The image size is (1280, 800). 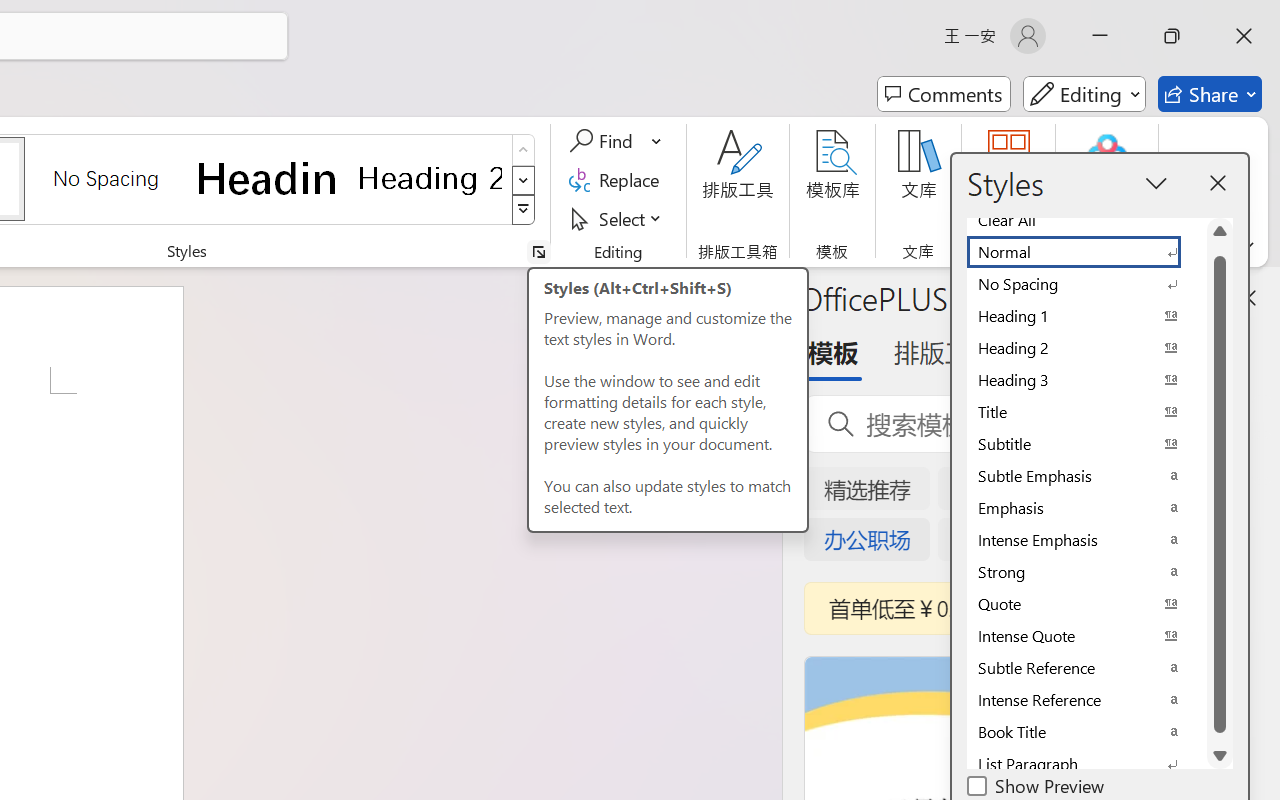 What do you see at coordinates (1246, 246) in the screenshot?
I see `Ribbon Display Options` at bounding box center [1246, 246].